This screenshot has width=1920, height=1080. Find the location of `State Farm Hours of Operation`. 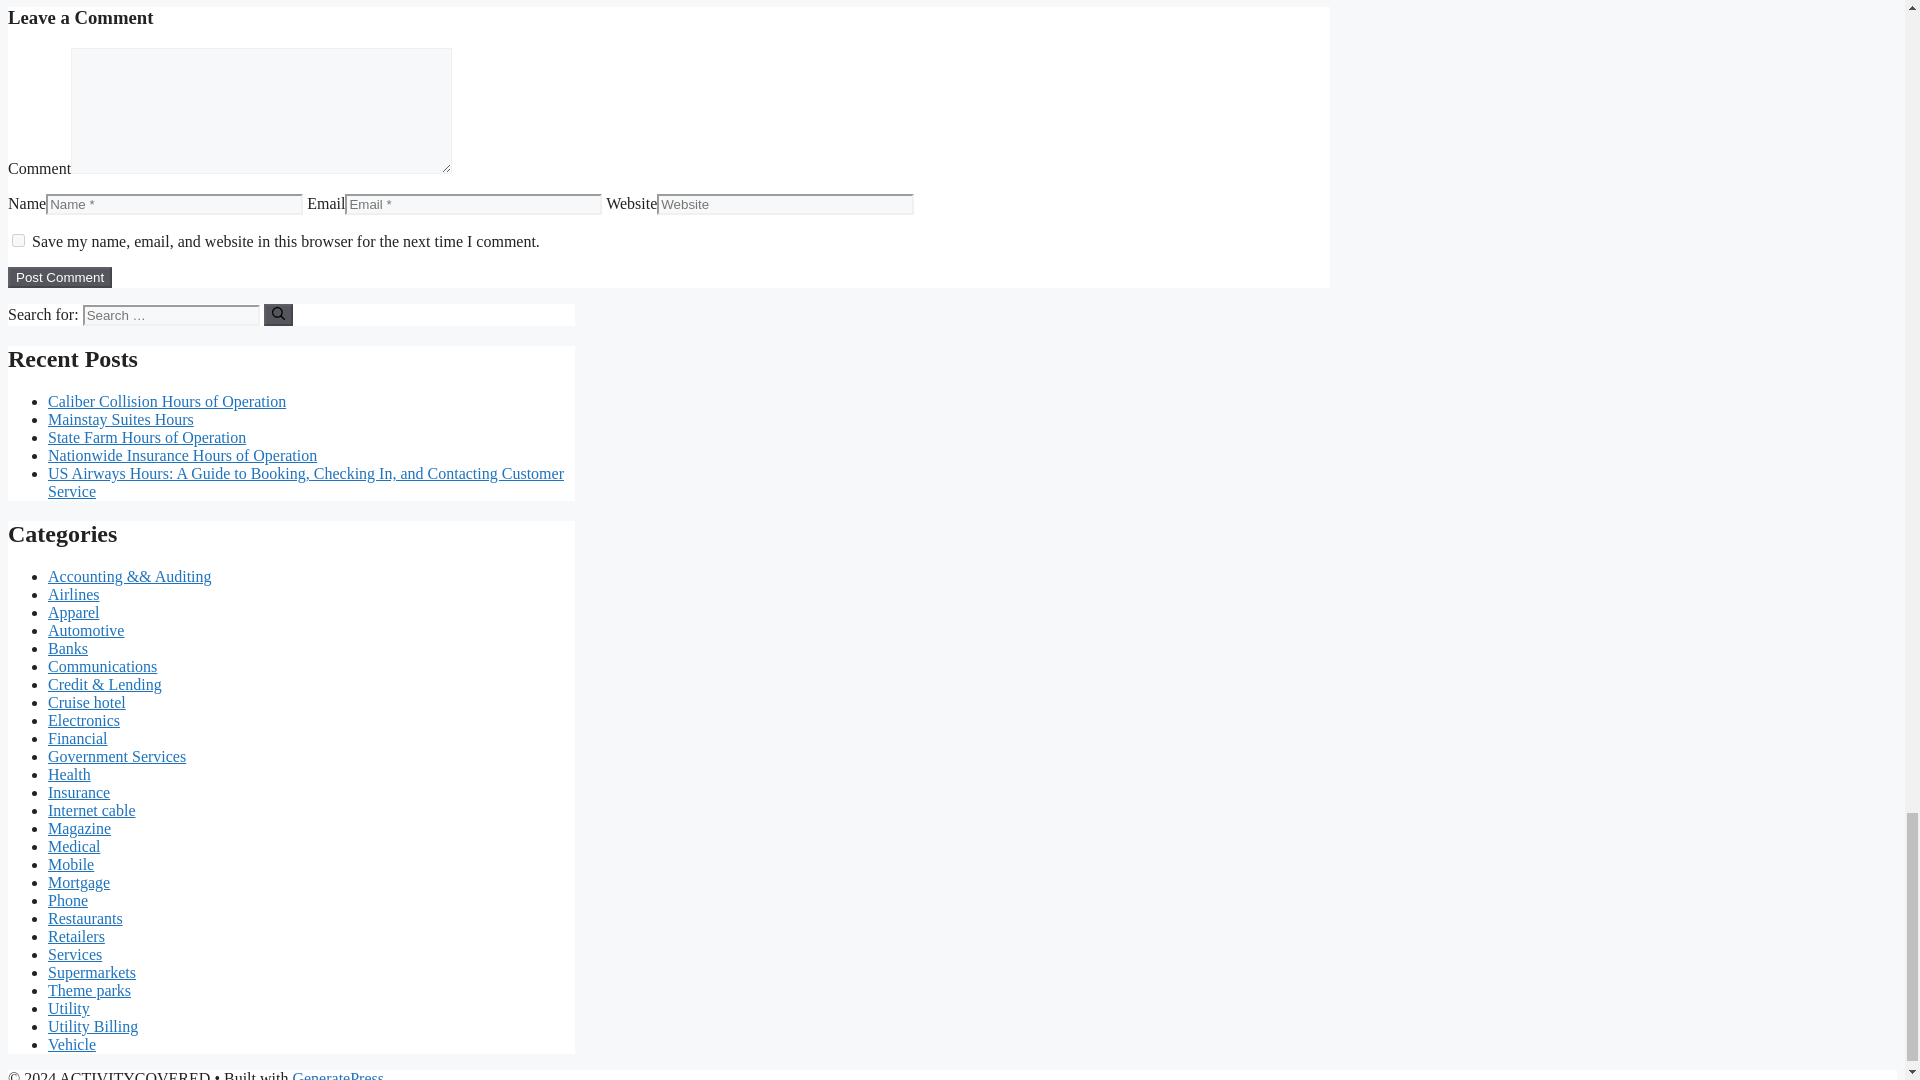

State Farm Hours of Operation is located at coordinates (146, 437).